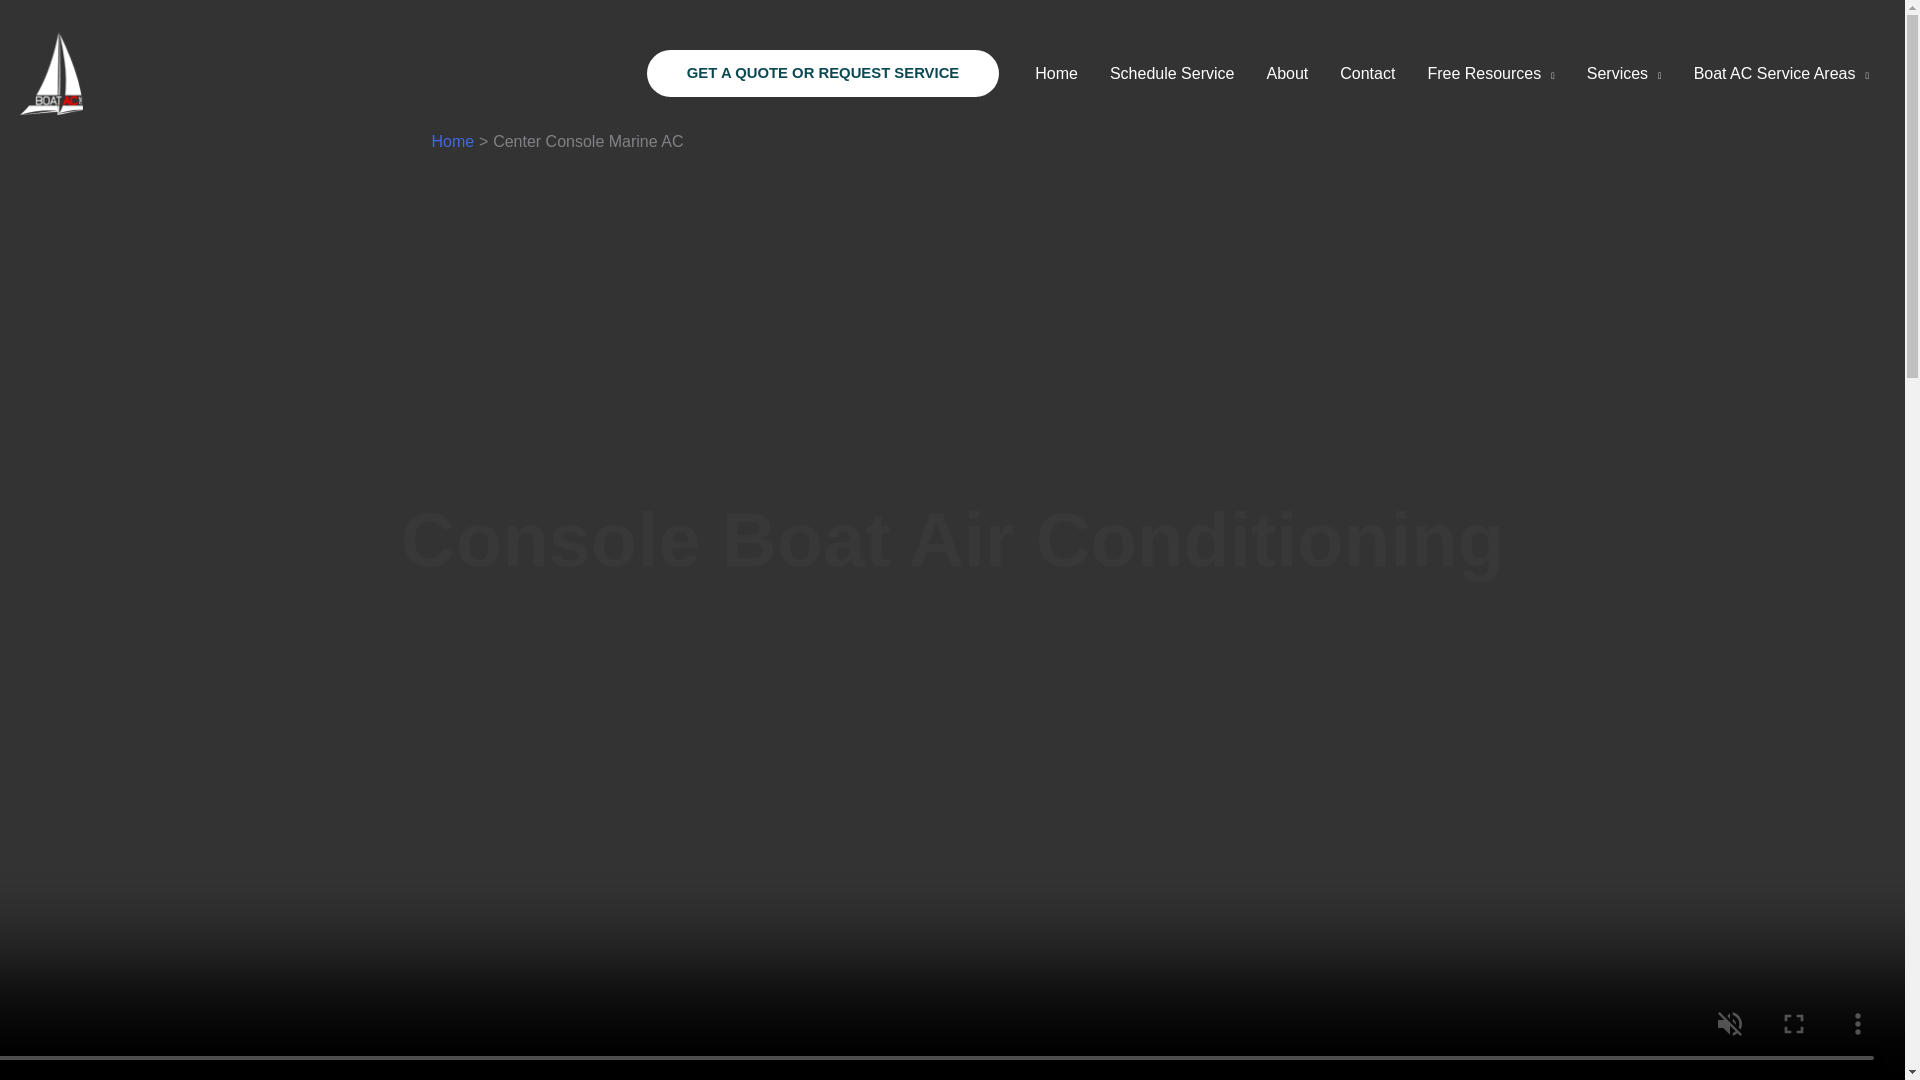 The height and width of the screenshot is (1080, 1920). What do you see at coordinates (822, 74) in the screenshot?
I see `GET A QUOTE OR REQUEST SERVICE` at bounding box center [822, 74].